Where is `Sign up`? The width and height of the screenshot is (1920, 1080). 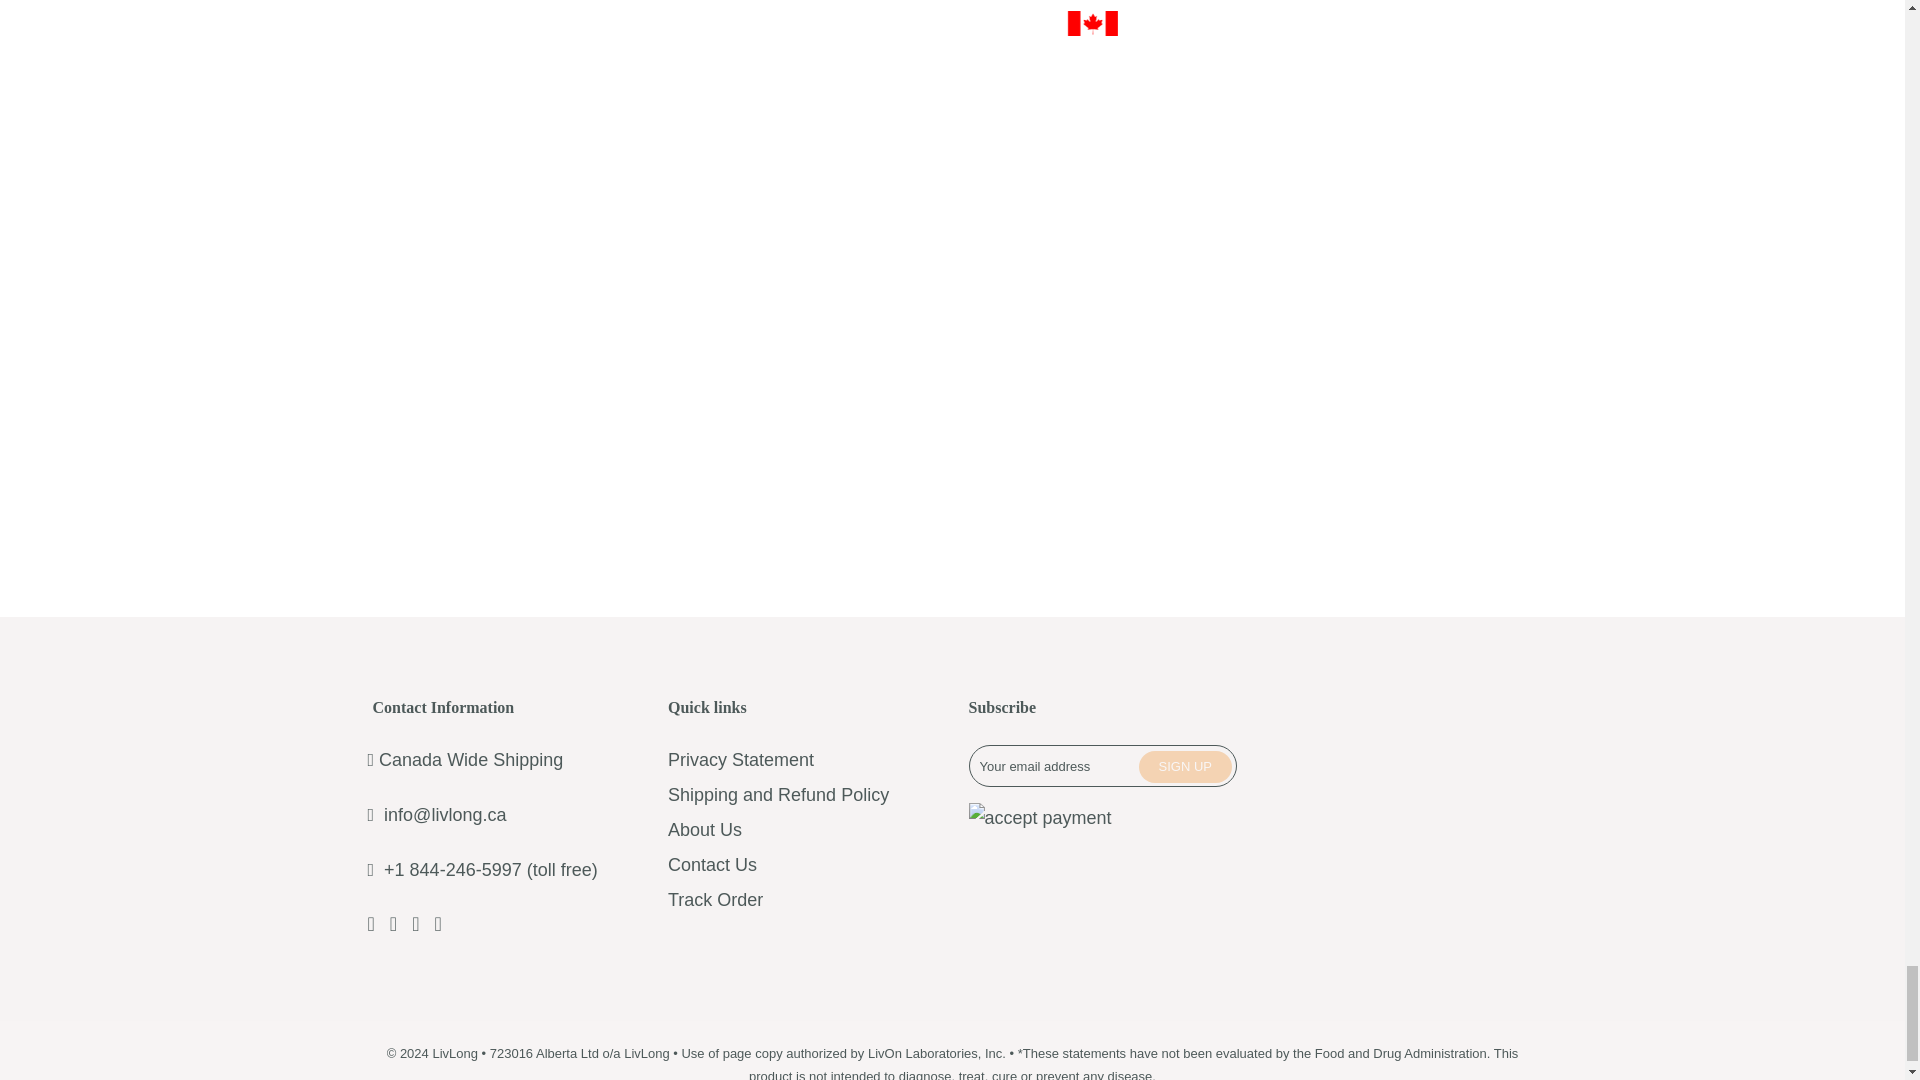
Sign up is located at coordinates (1185, 766).